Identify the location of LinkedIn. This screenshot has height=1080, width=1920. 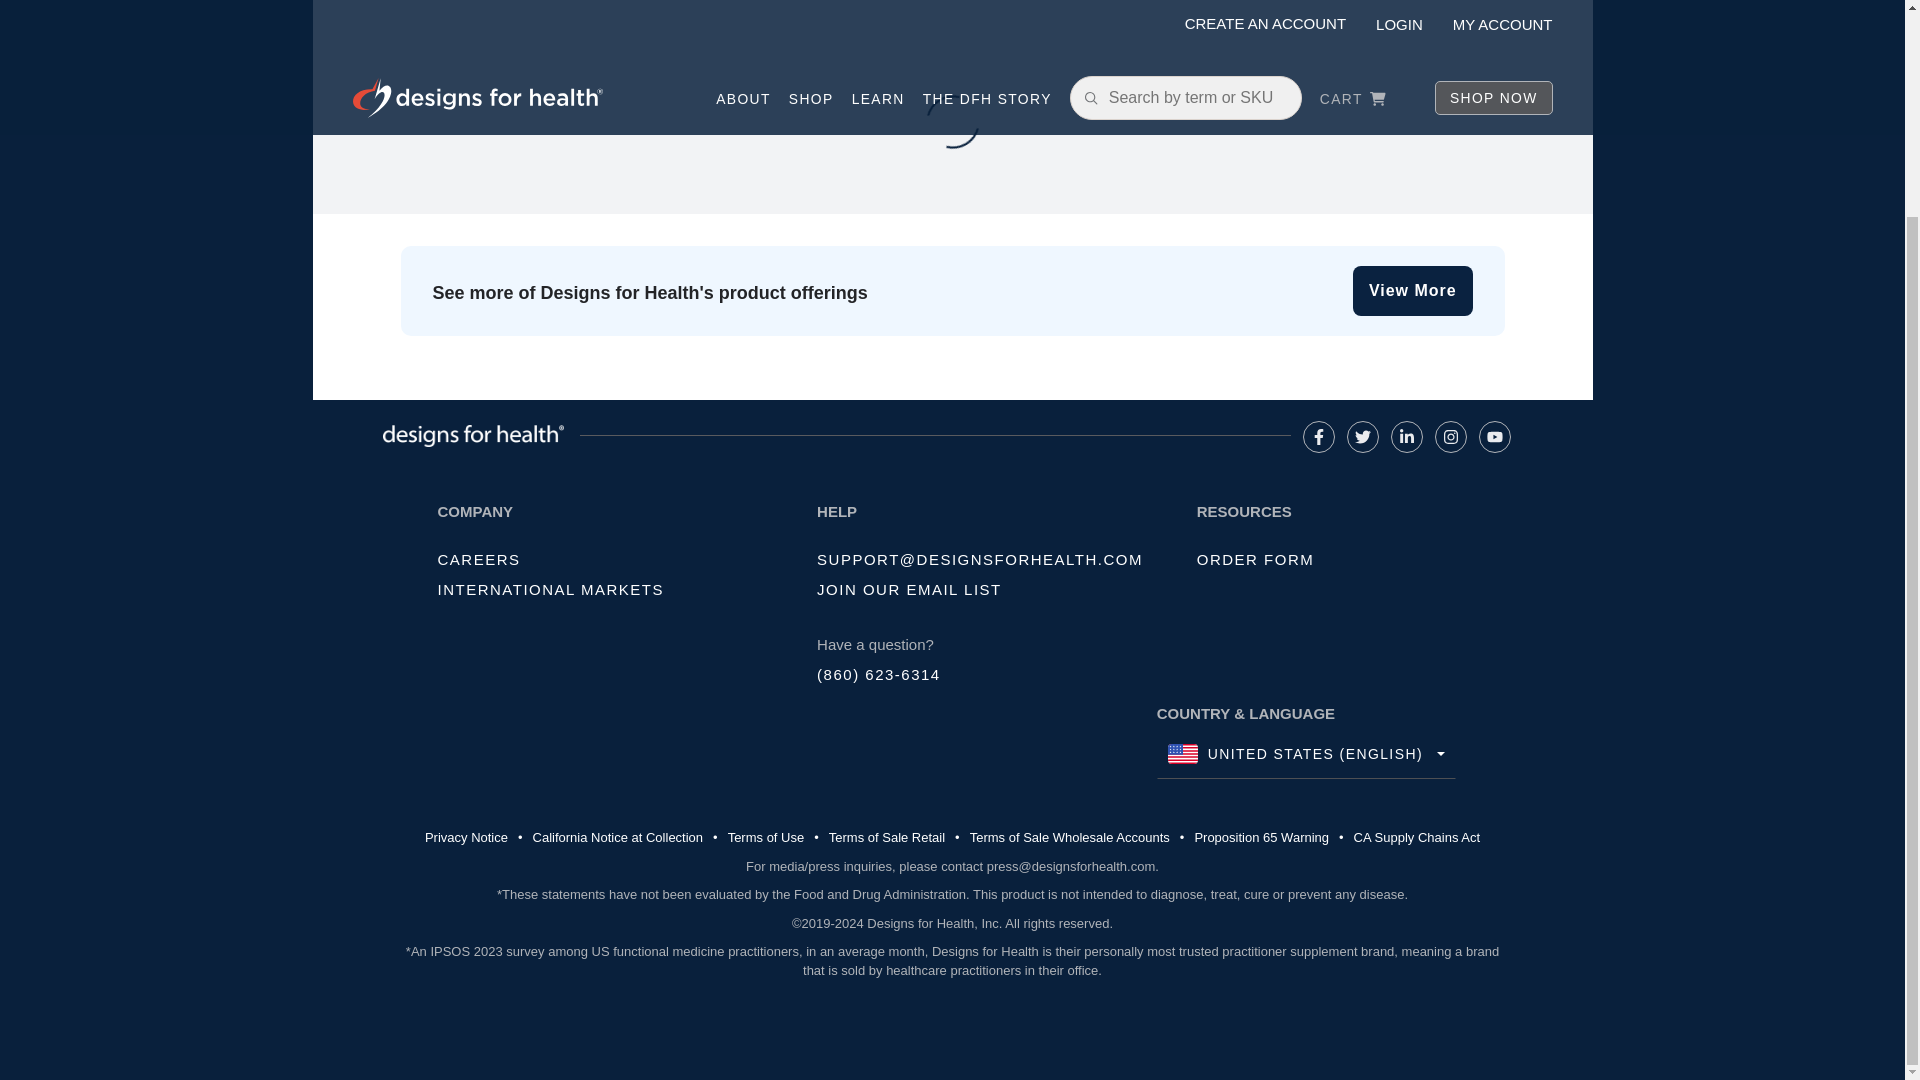
(1406, 436).